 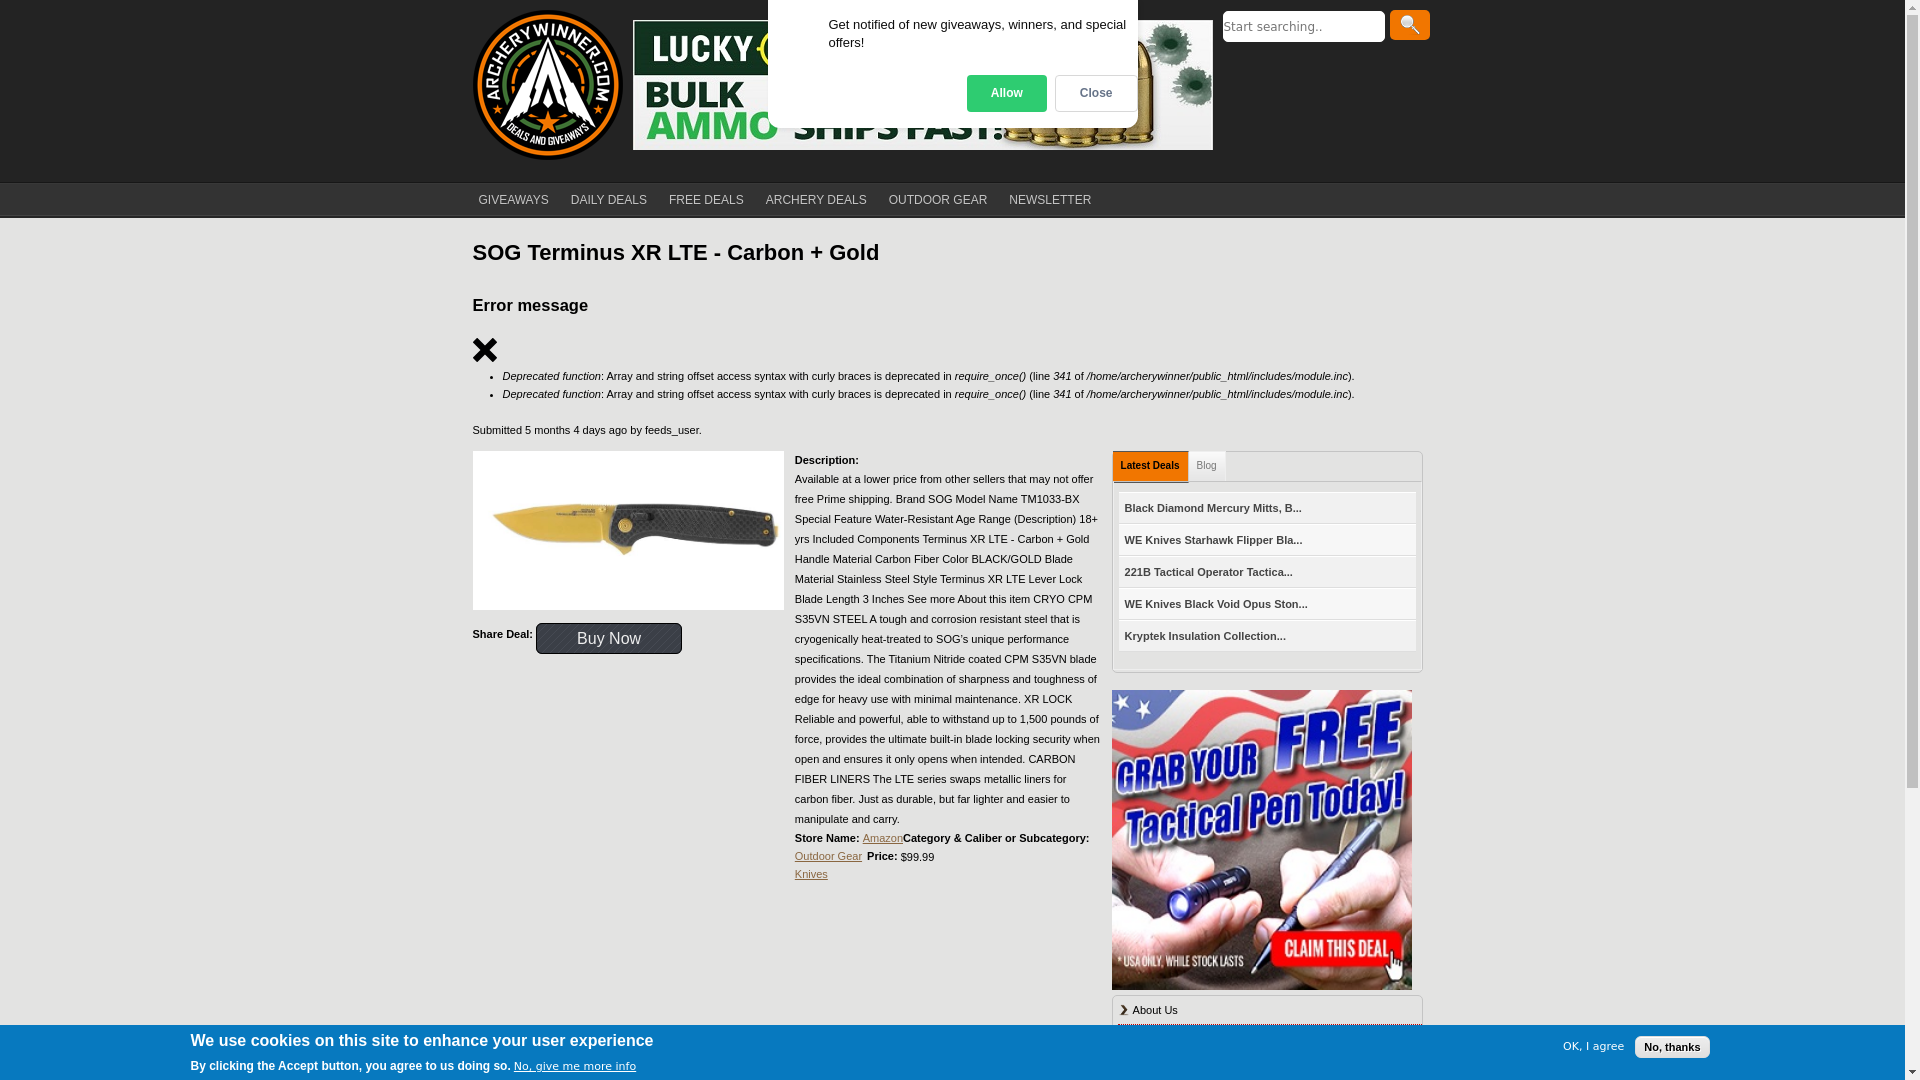 I want to click on WE Knives Starhawk Flipper Bla..., so click(x=1214, y=540).